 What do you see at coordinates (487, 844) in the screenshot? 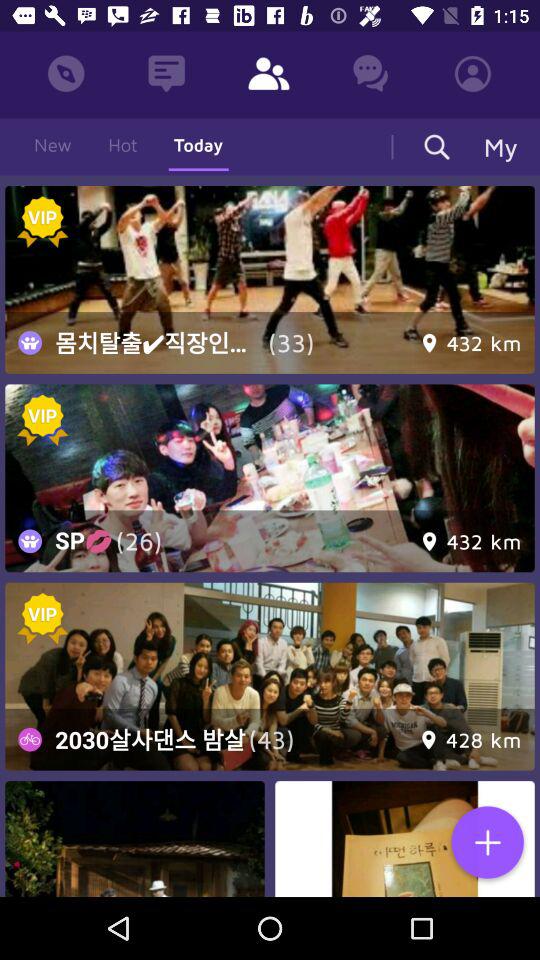
I see `image add button` at bounding box center [487, 844].